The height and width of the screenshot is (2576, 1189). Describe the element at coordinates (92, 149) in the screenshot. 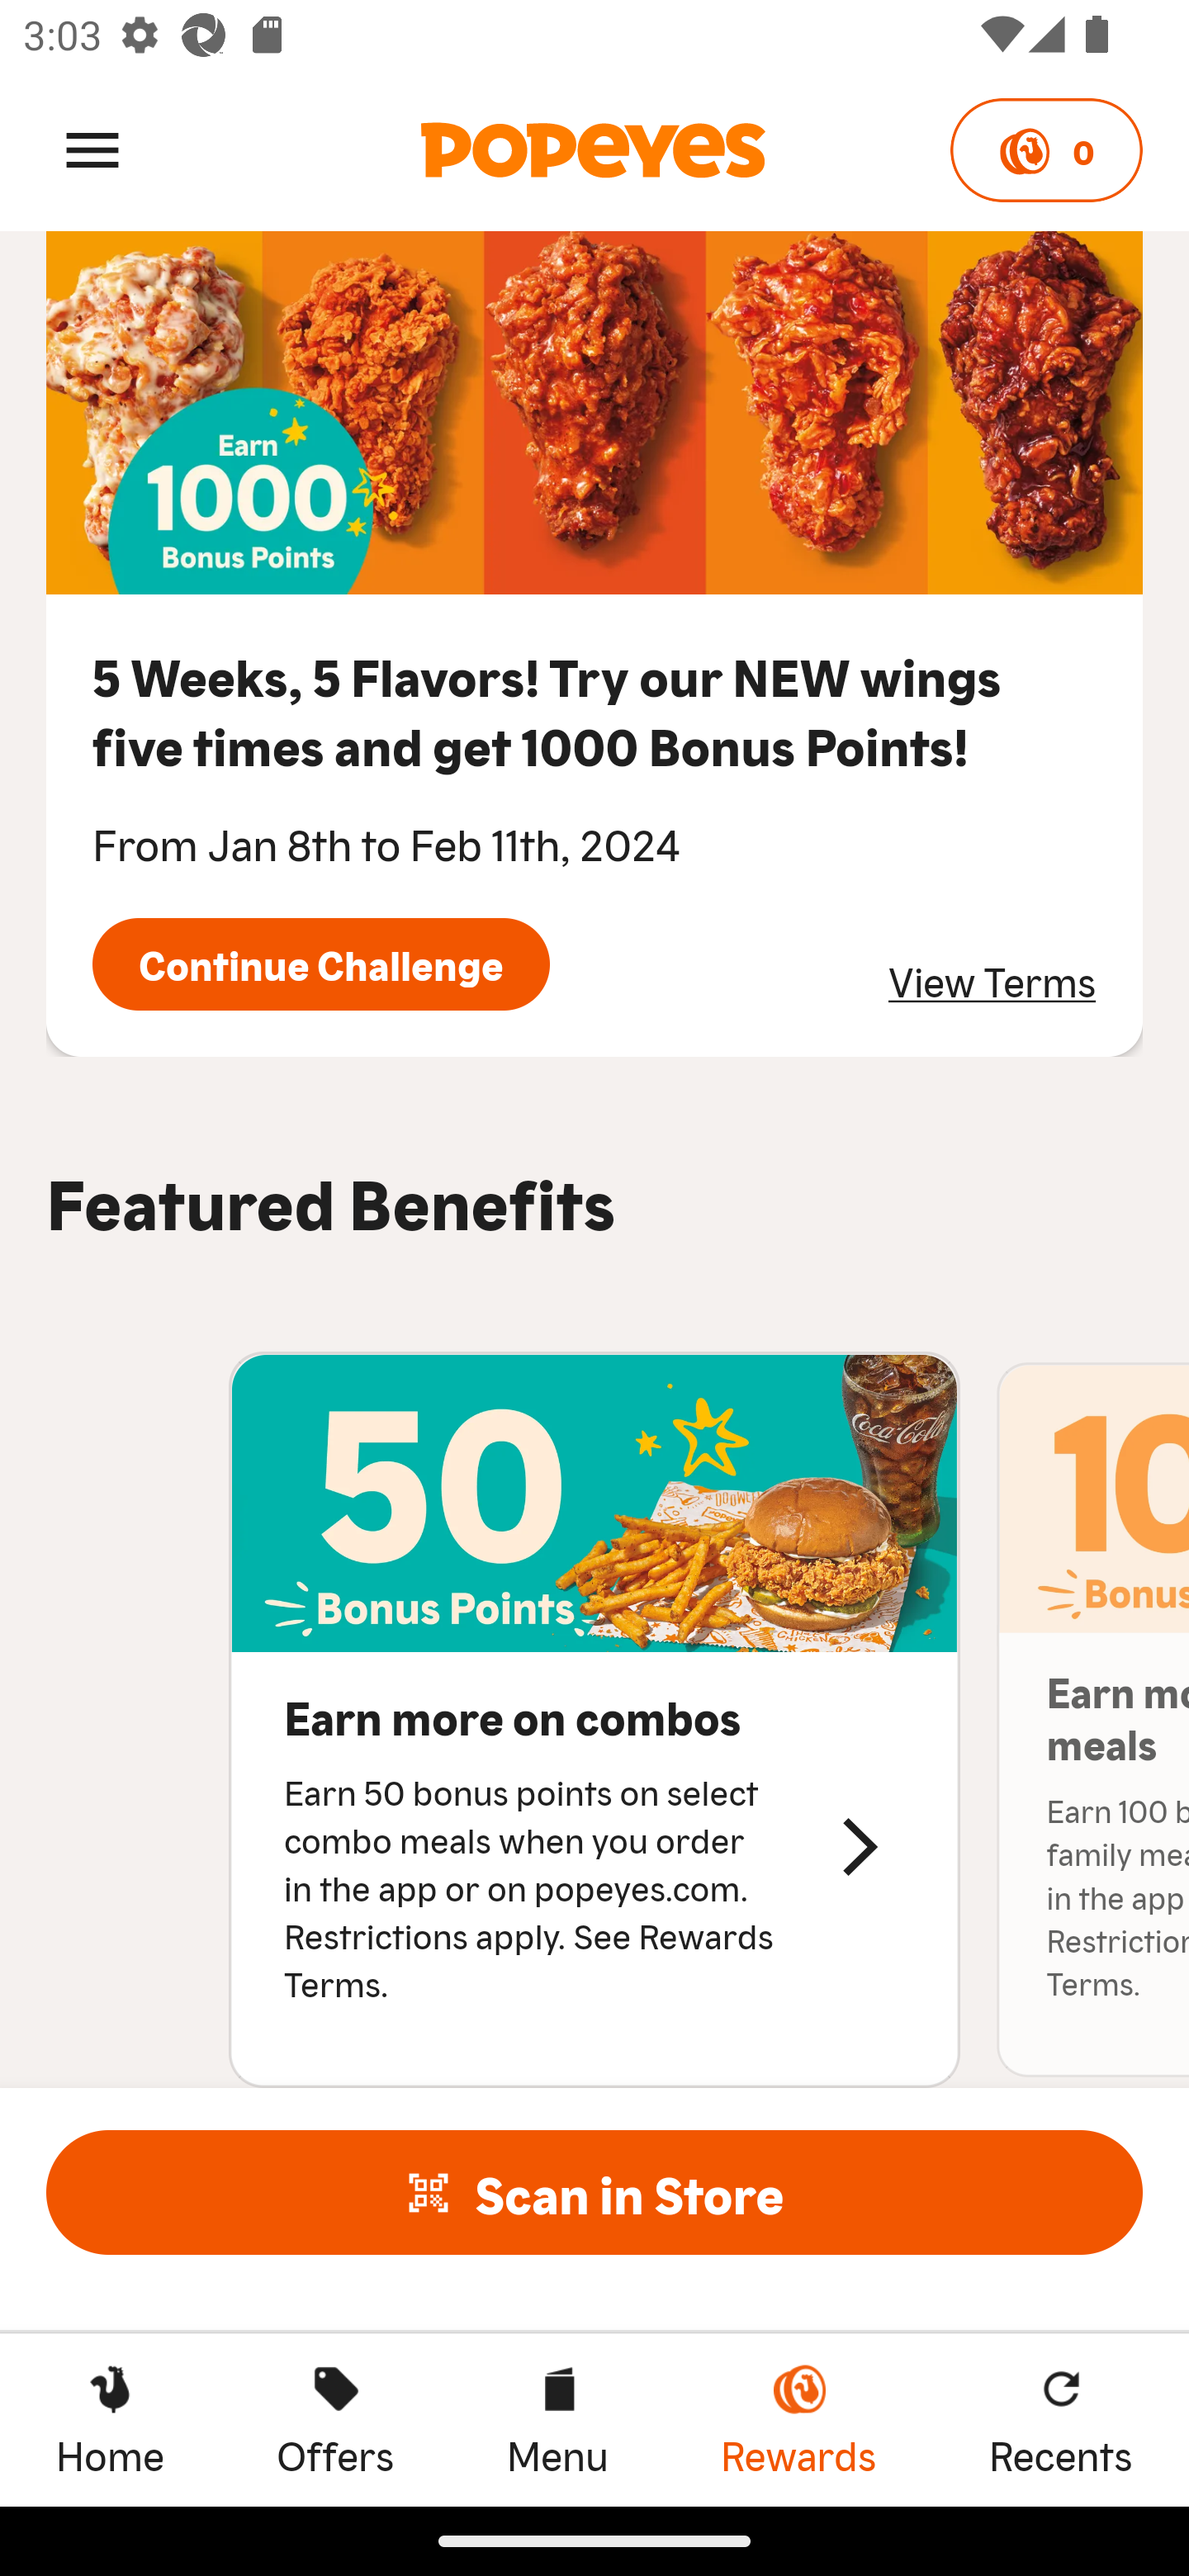

I see `Menu ` at that location.